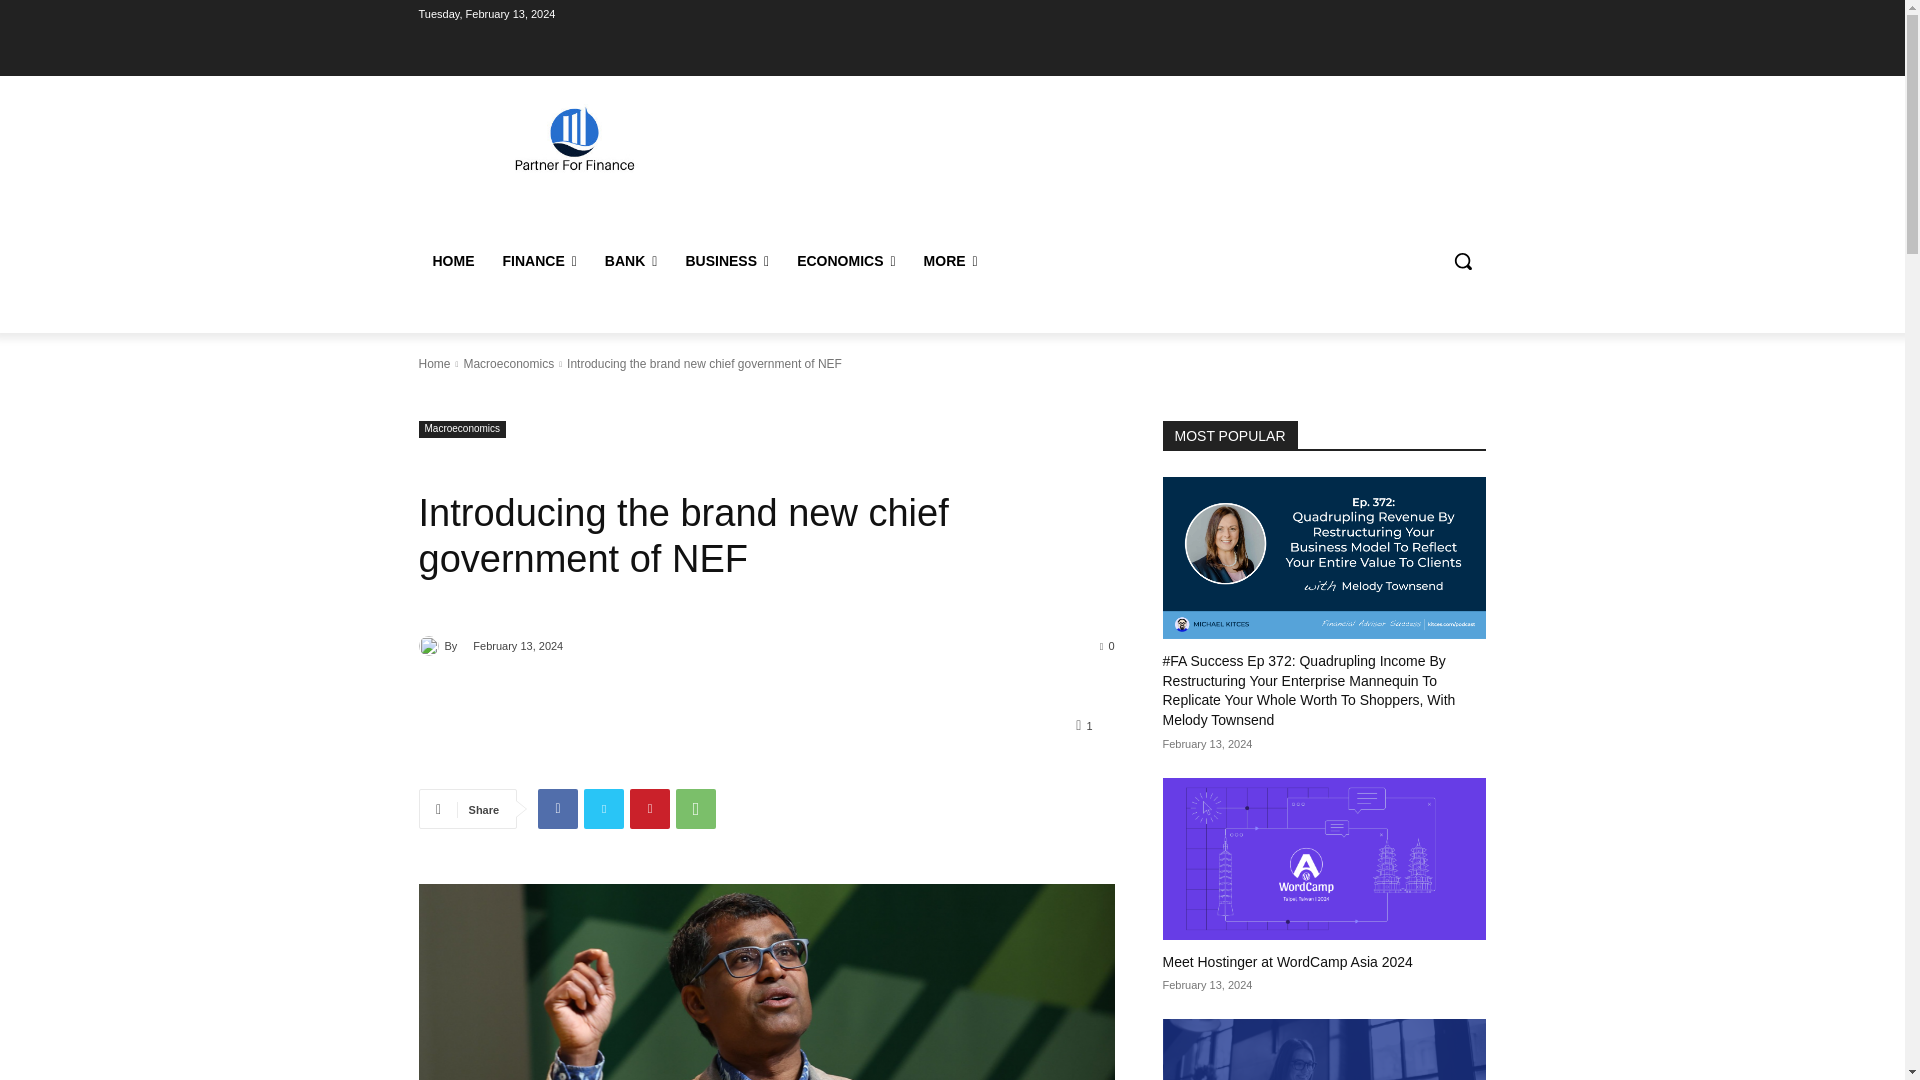  I want to click on HOME, so click(452, 260).